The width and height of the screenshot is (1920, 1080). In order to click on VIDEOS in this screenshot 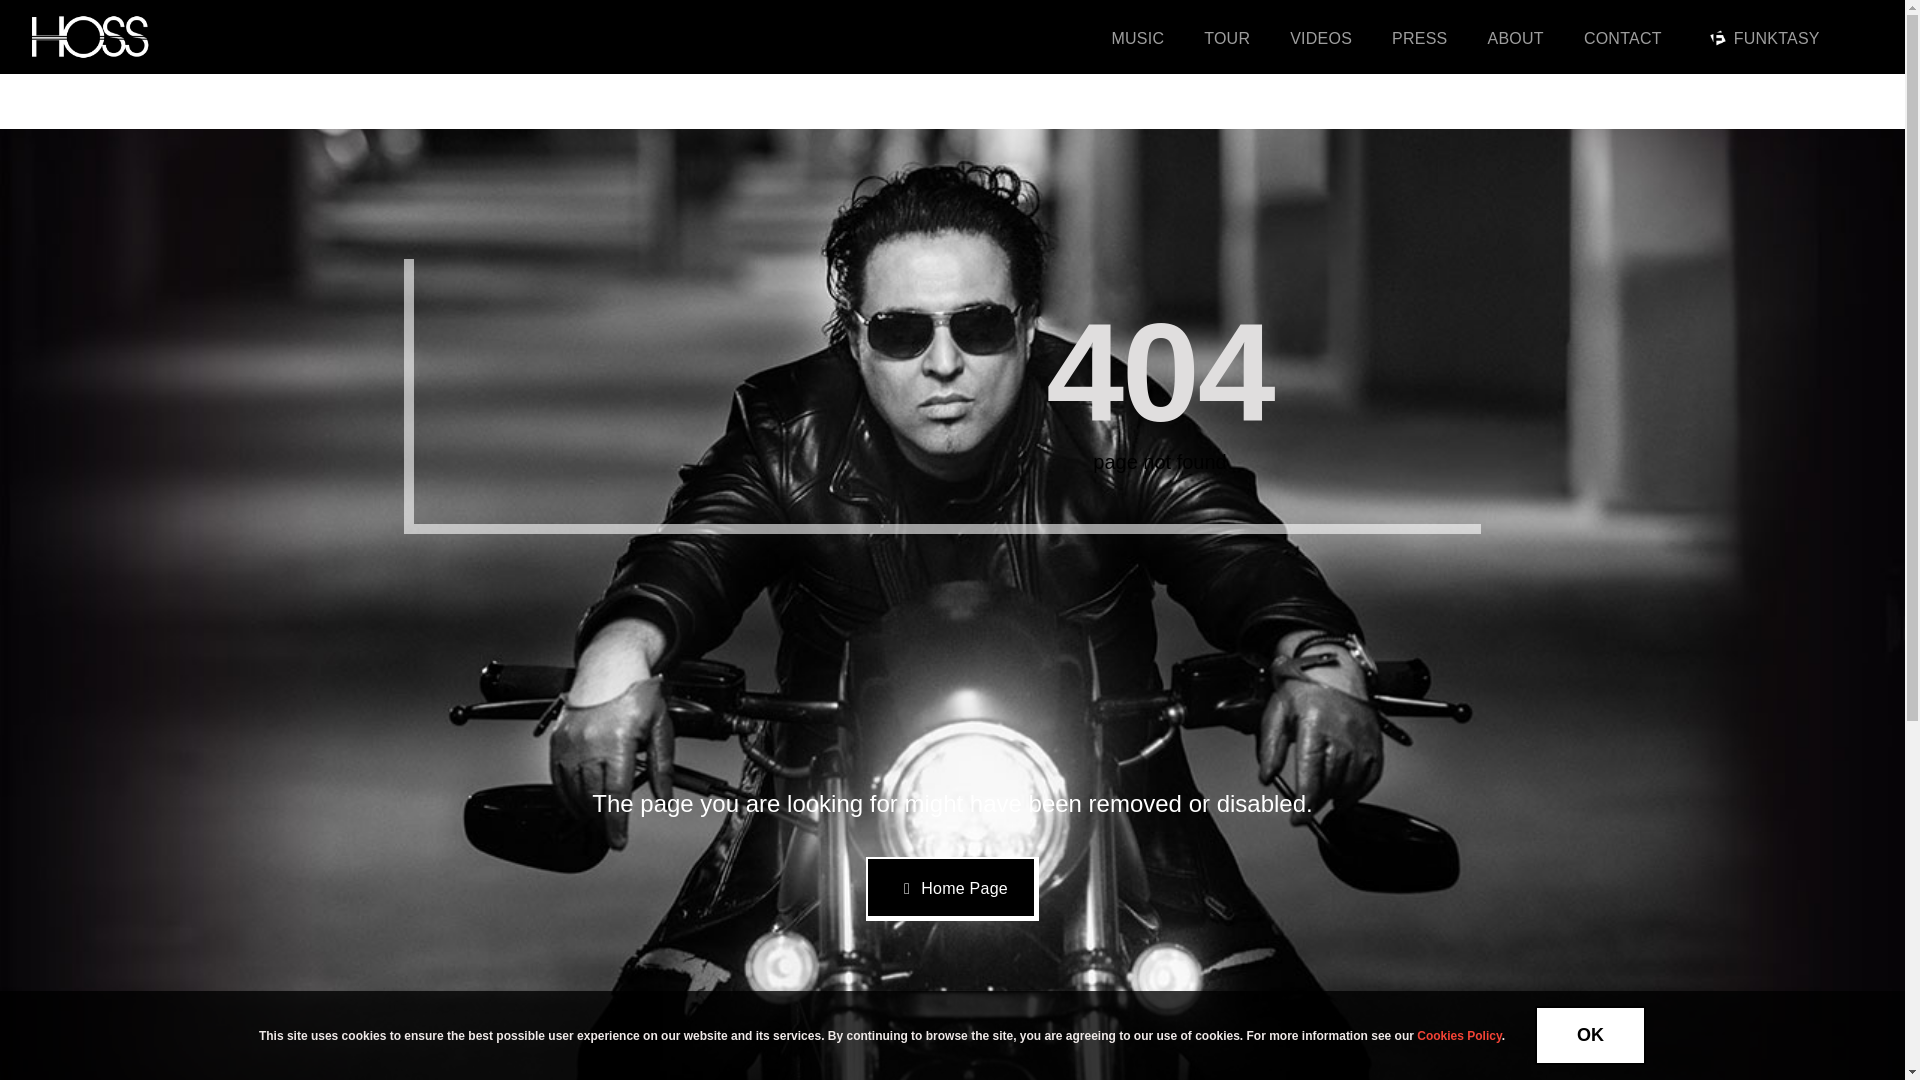, I will do `click(1320, 37)`.